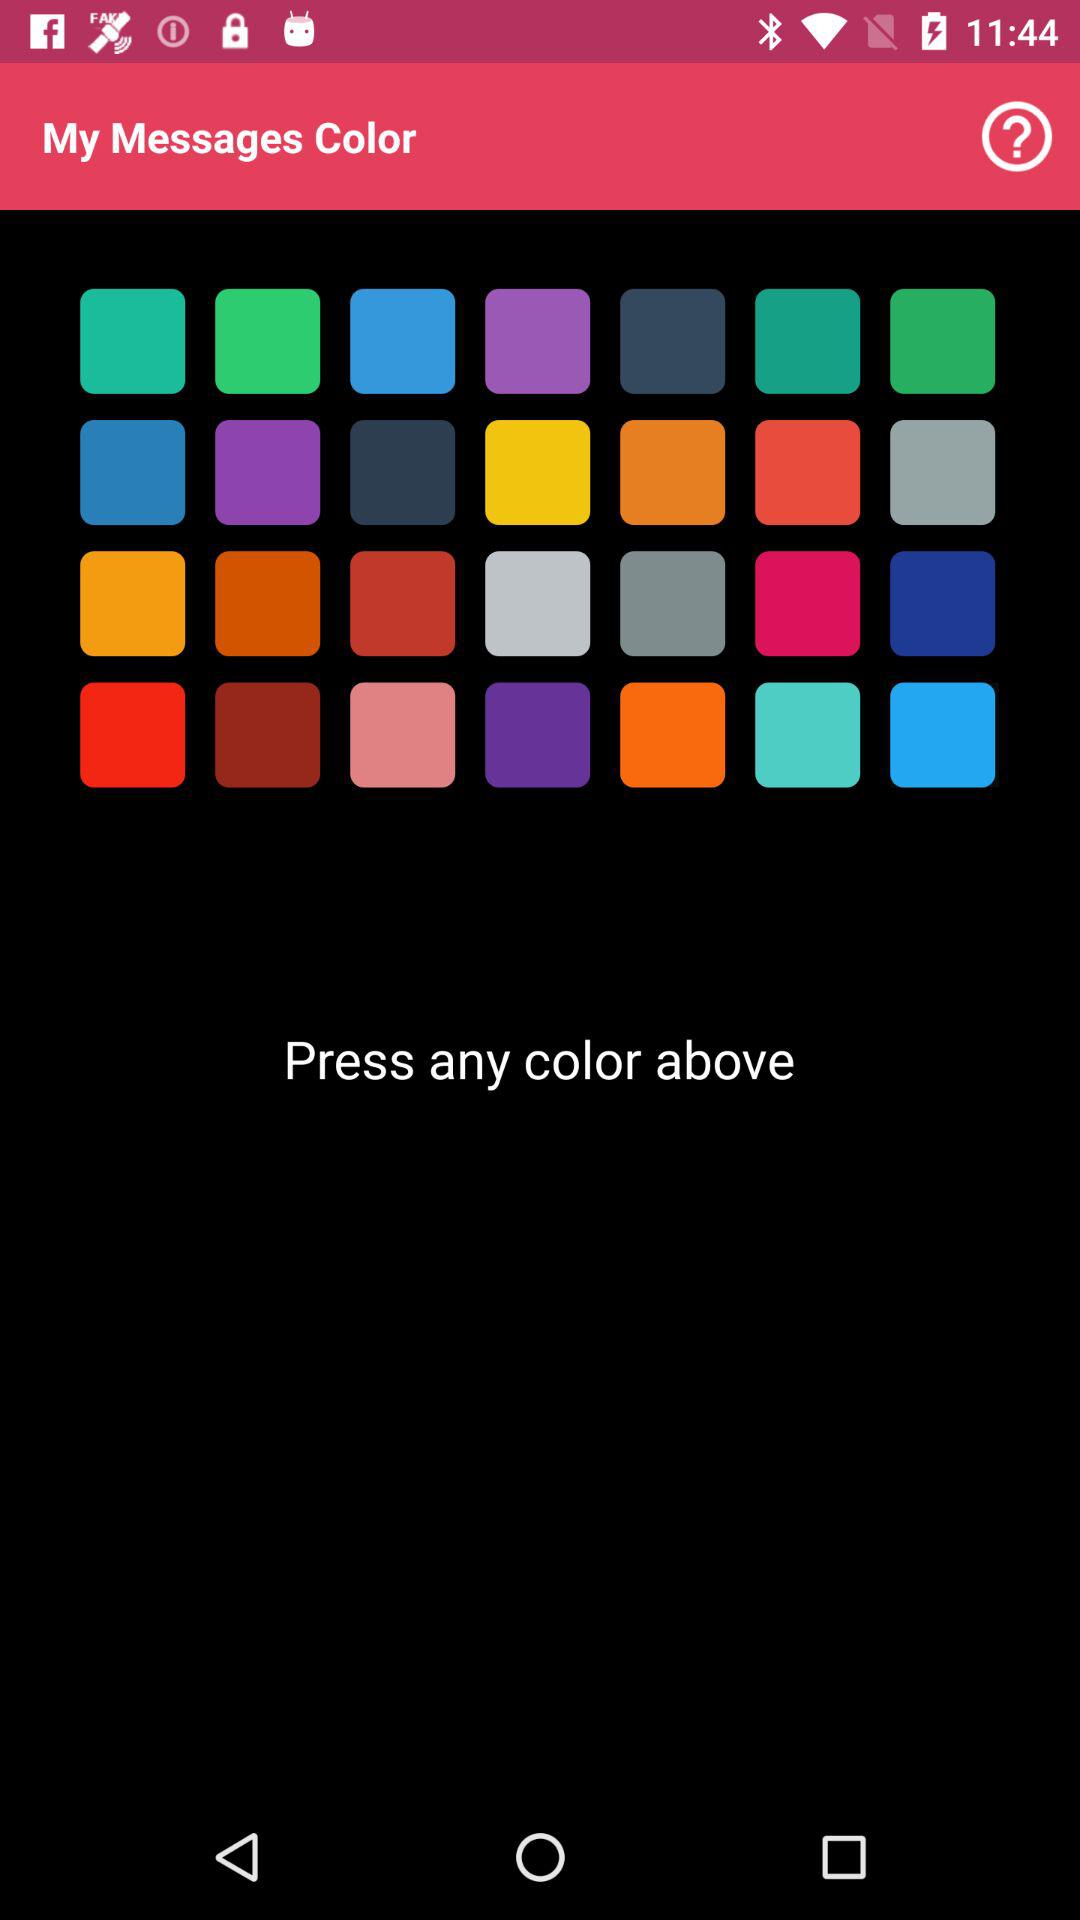 Image resolution: width=1080 pixels, height=1920 pixels. What do you see at coordinates (942, 735) in the screenshot?
I see `select the last color in the last row` at bounding box center [942, 735].